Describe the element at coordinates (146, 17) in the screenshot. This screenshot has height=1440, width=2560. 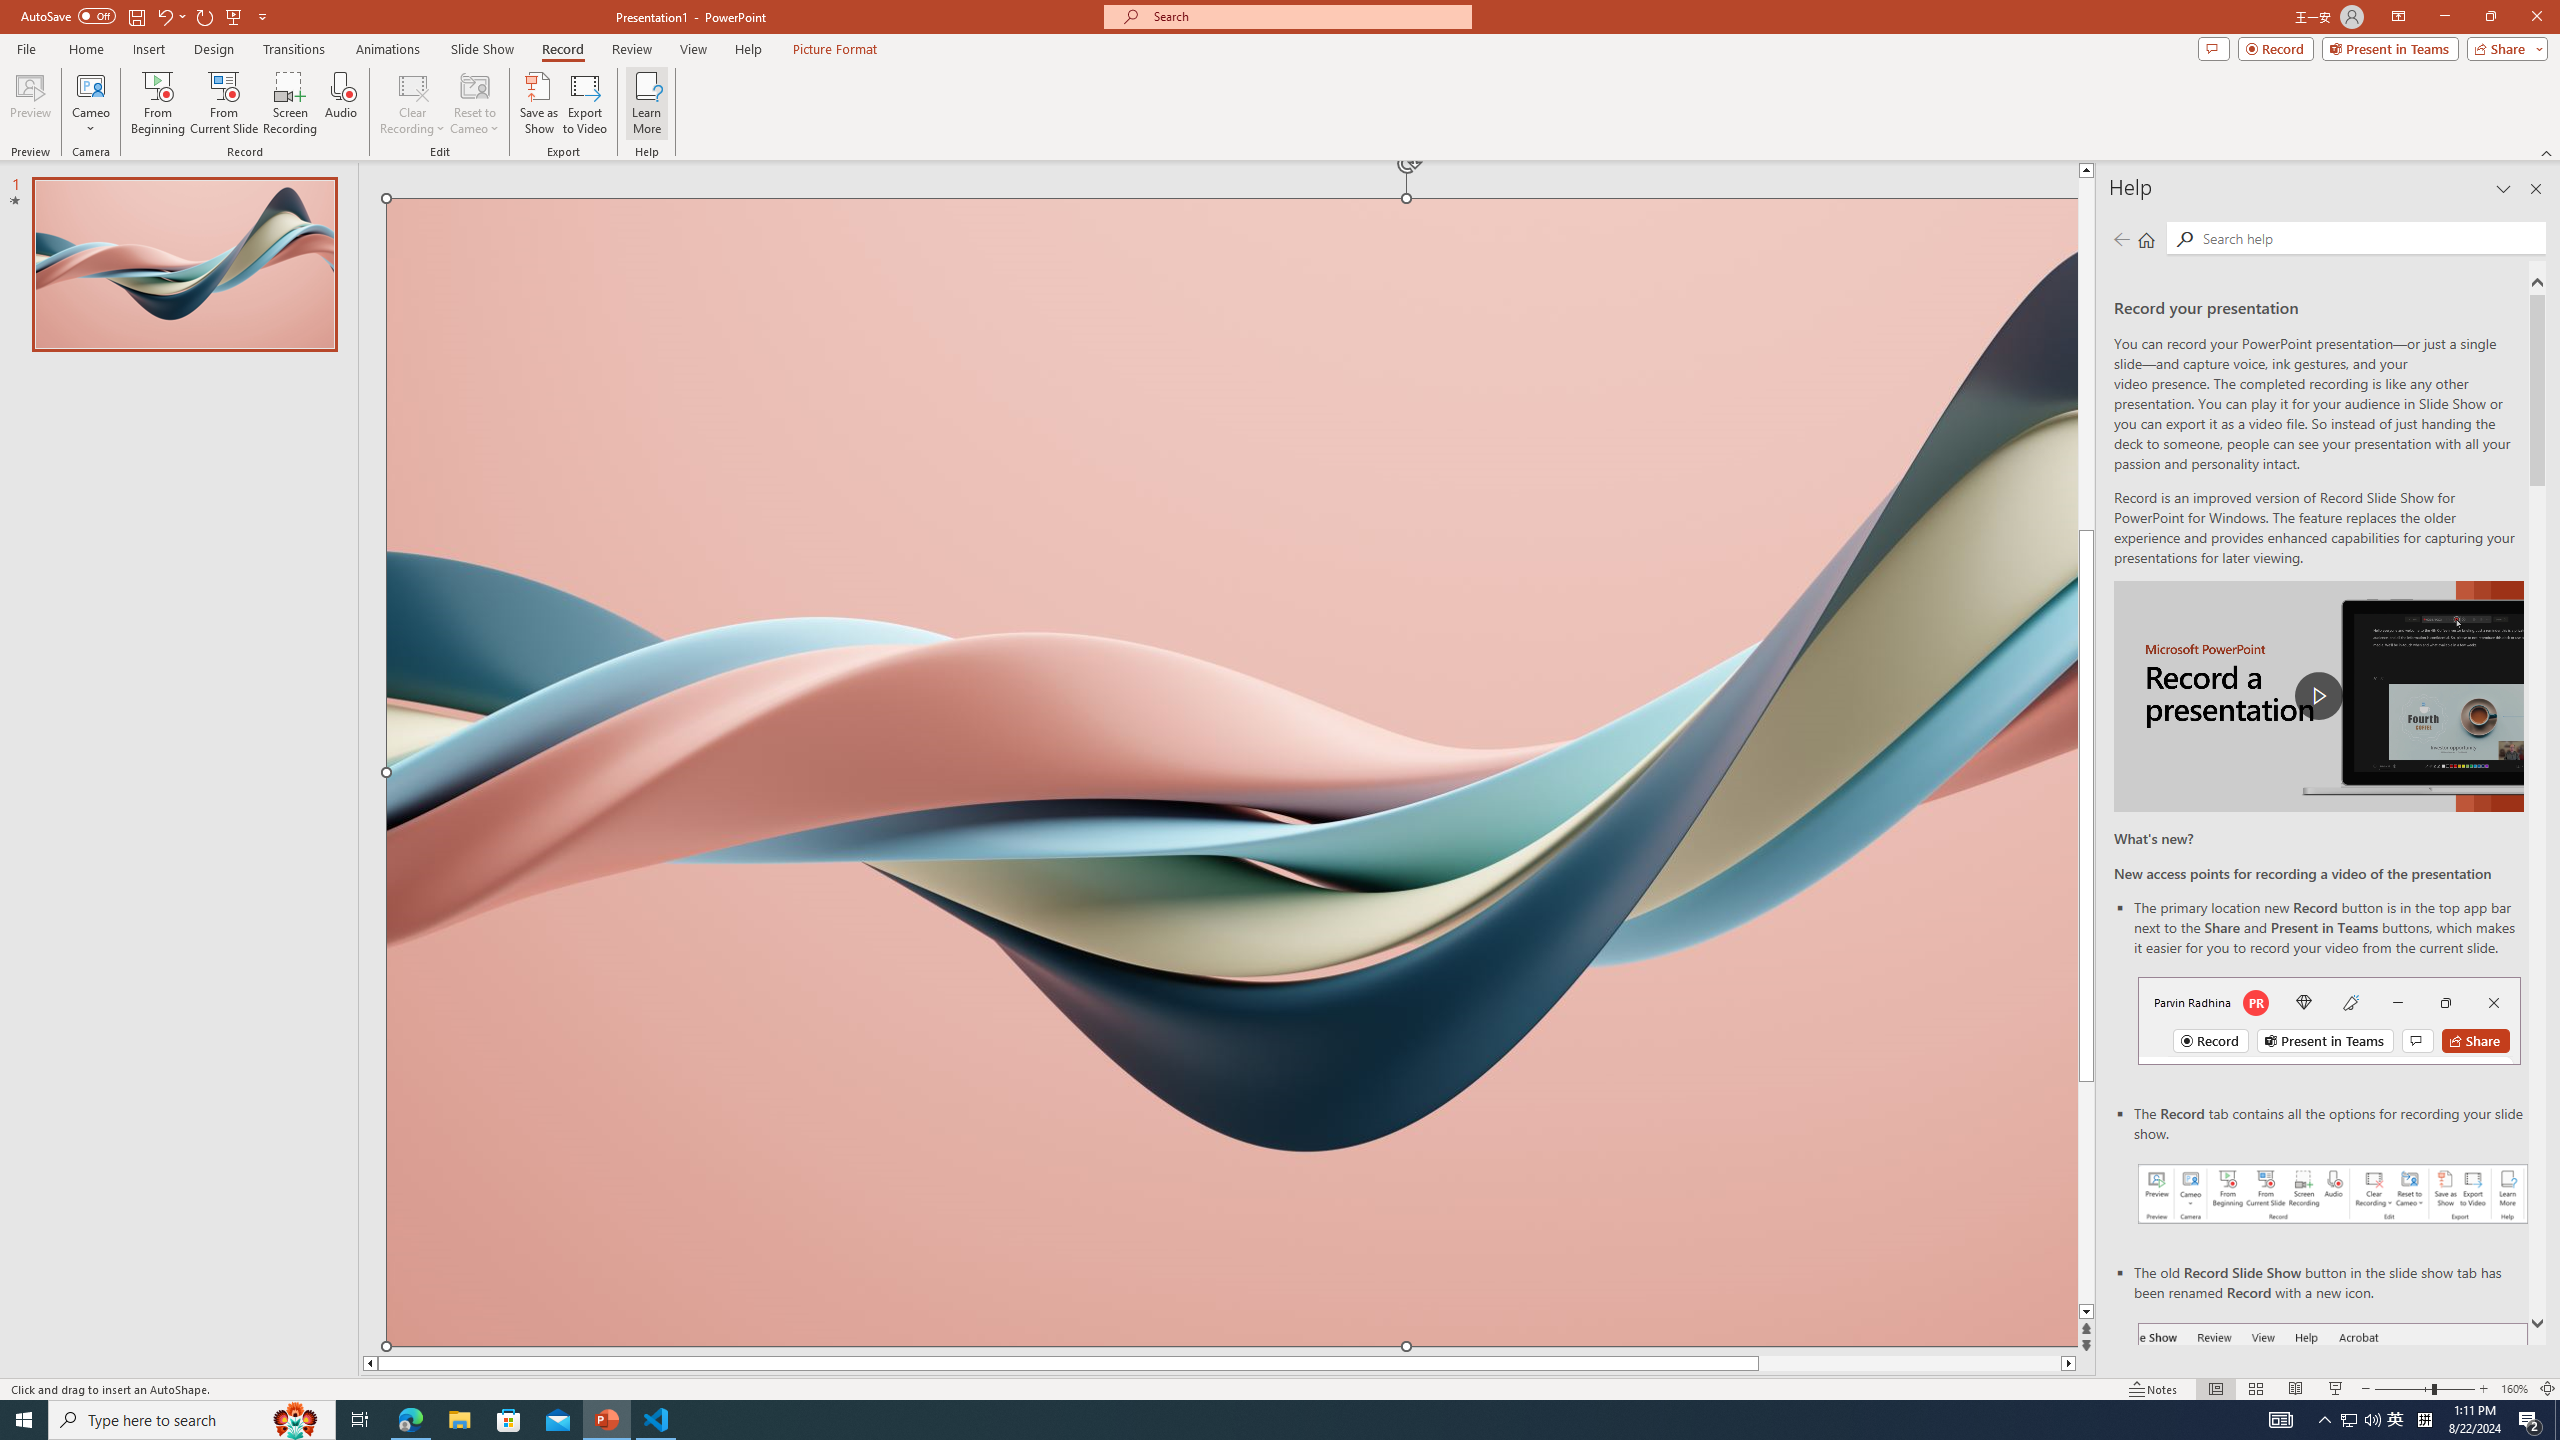
I see `Quick Access Toolbar` at that location.